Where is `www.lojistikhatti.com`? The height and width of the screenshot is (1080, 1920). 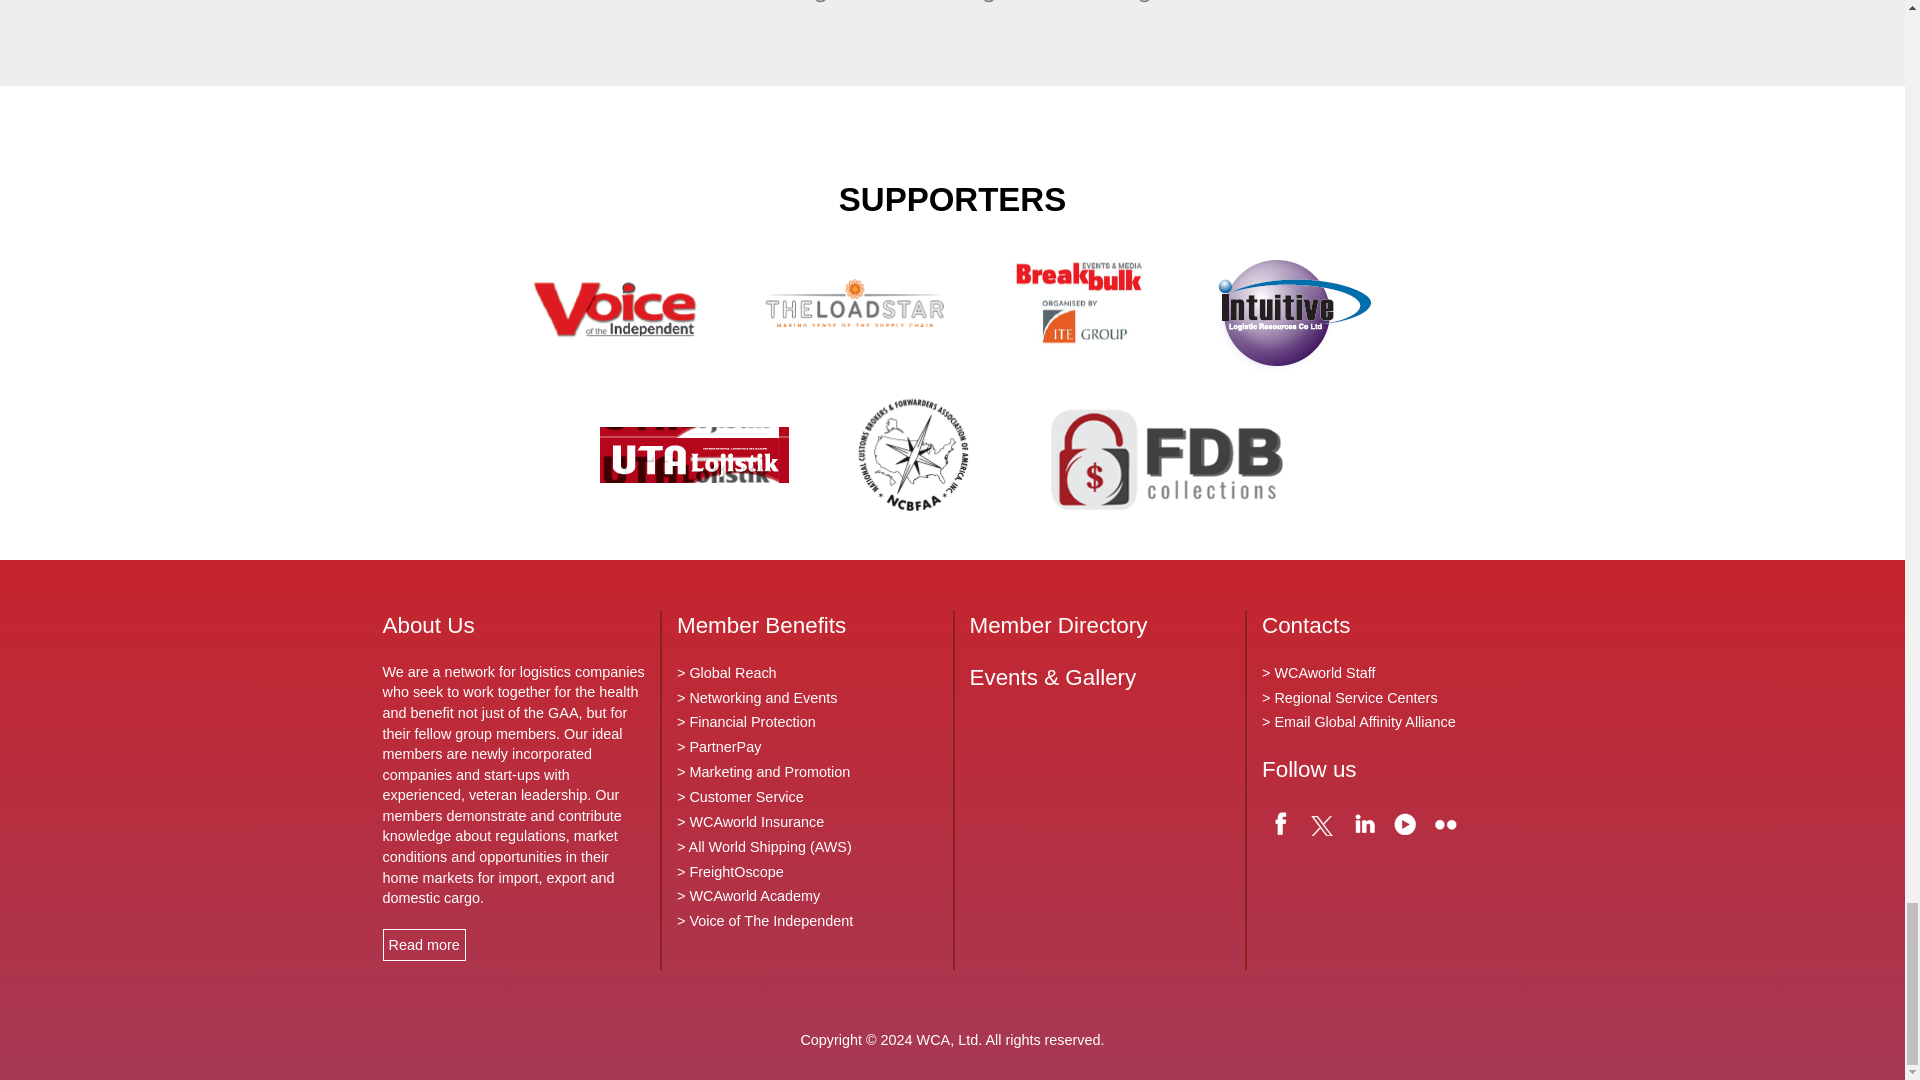
www.lojistikhatti.com is located at coordinates (694, 460).